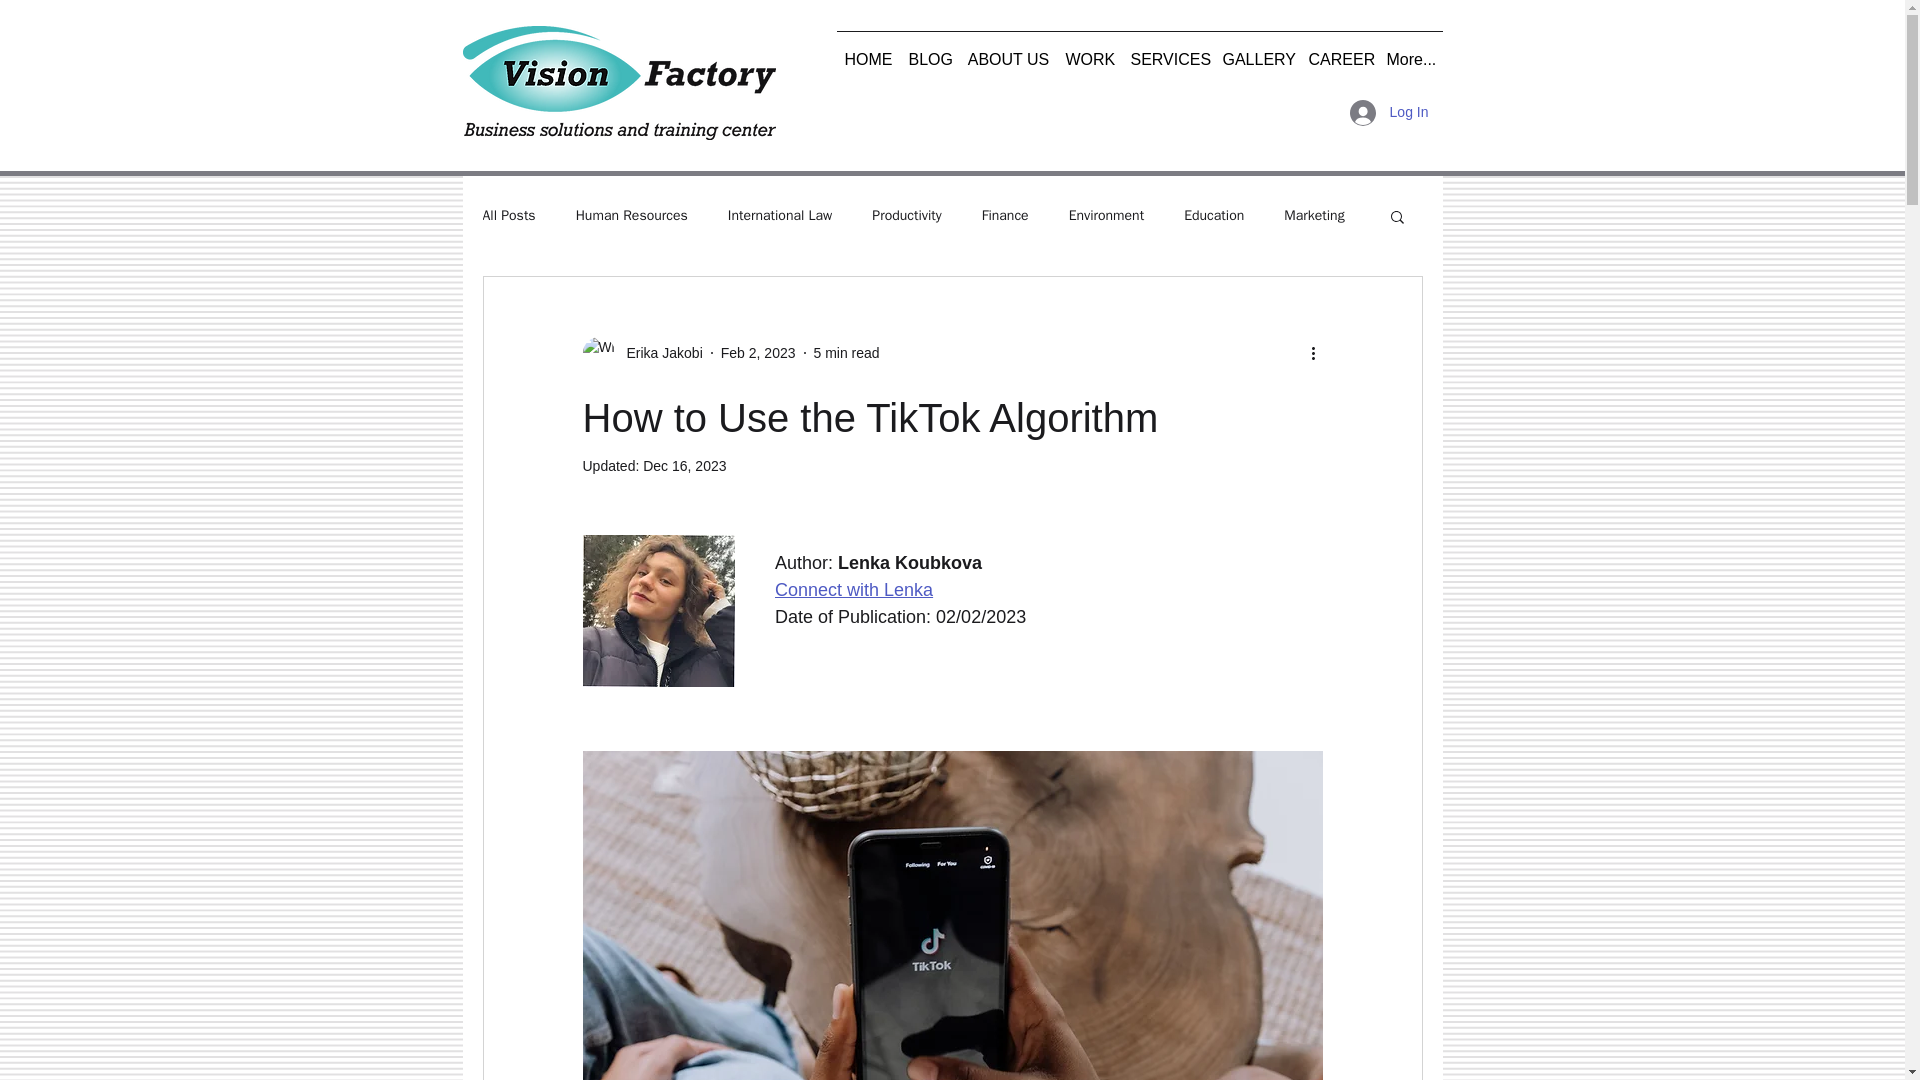 The width and height of the screenshot is (1920, 1080). I want to click on WORK, so click(1090, 51).